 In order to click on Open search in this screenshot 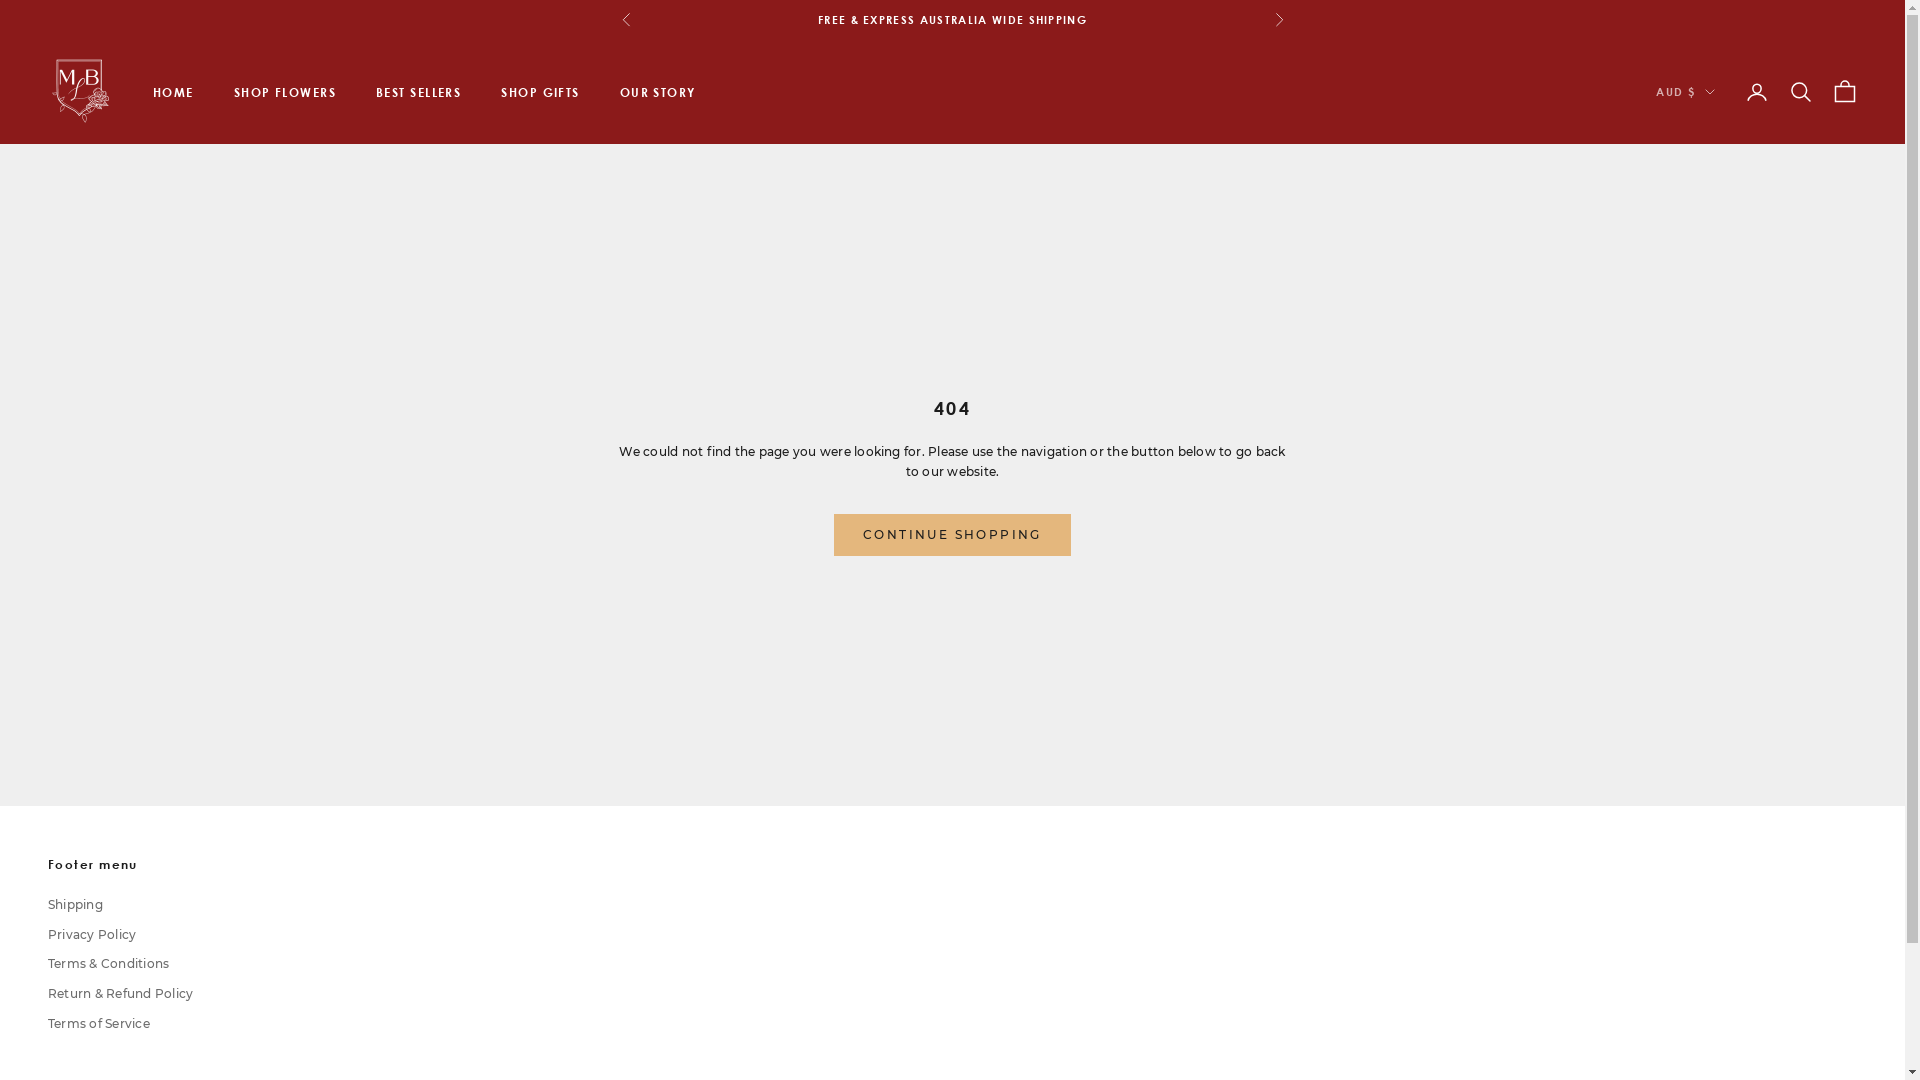, I will do `click(1801, 92)`.